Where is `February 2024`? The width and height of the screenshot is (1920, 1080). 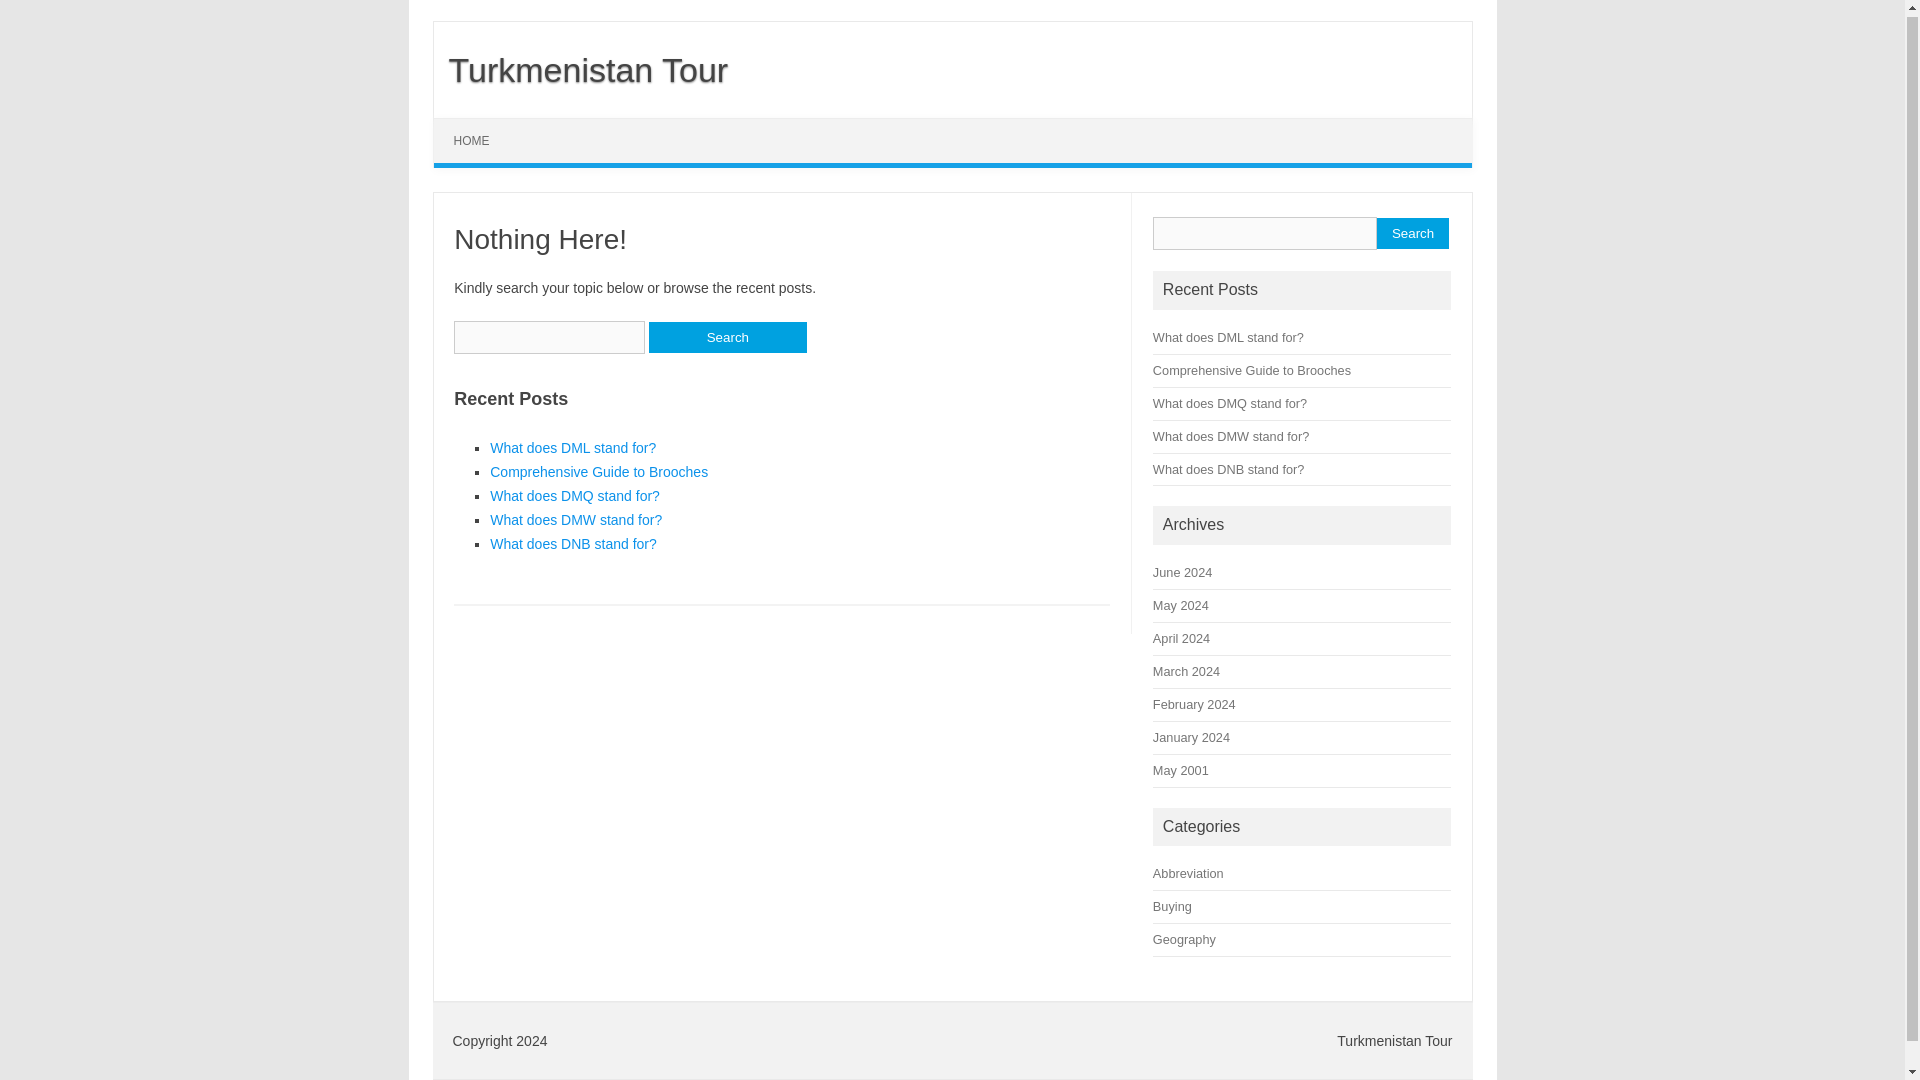 February 2024 is located at coordinates (1194, 704).